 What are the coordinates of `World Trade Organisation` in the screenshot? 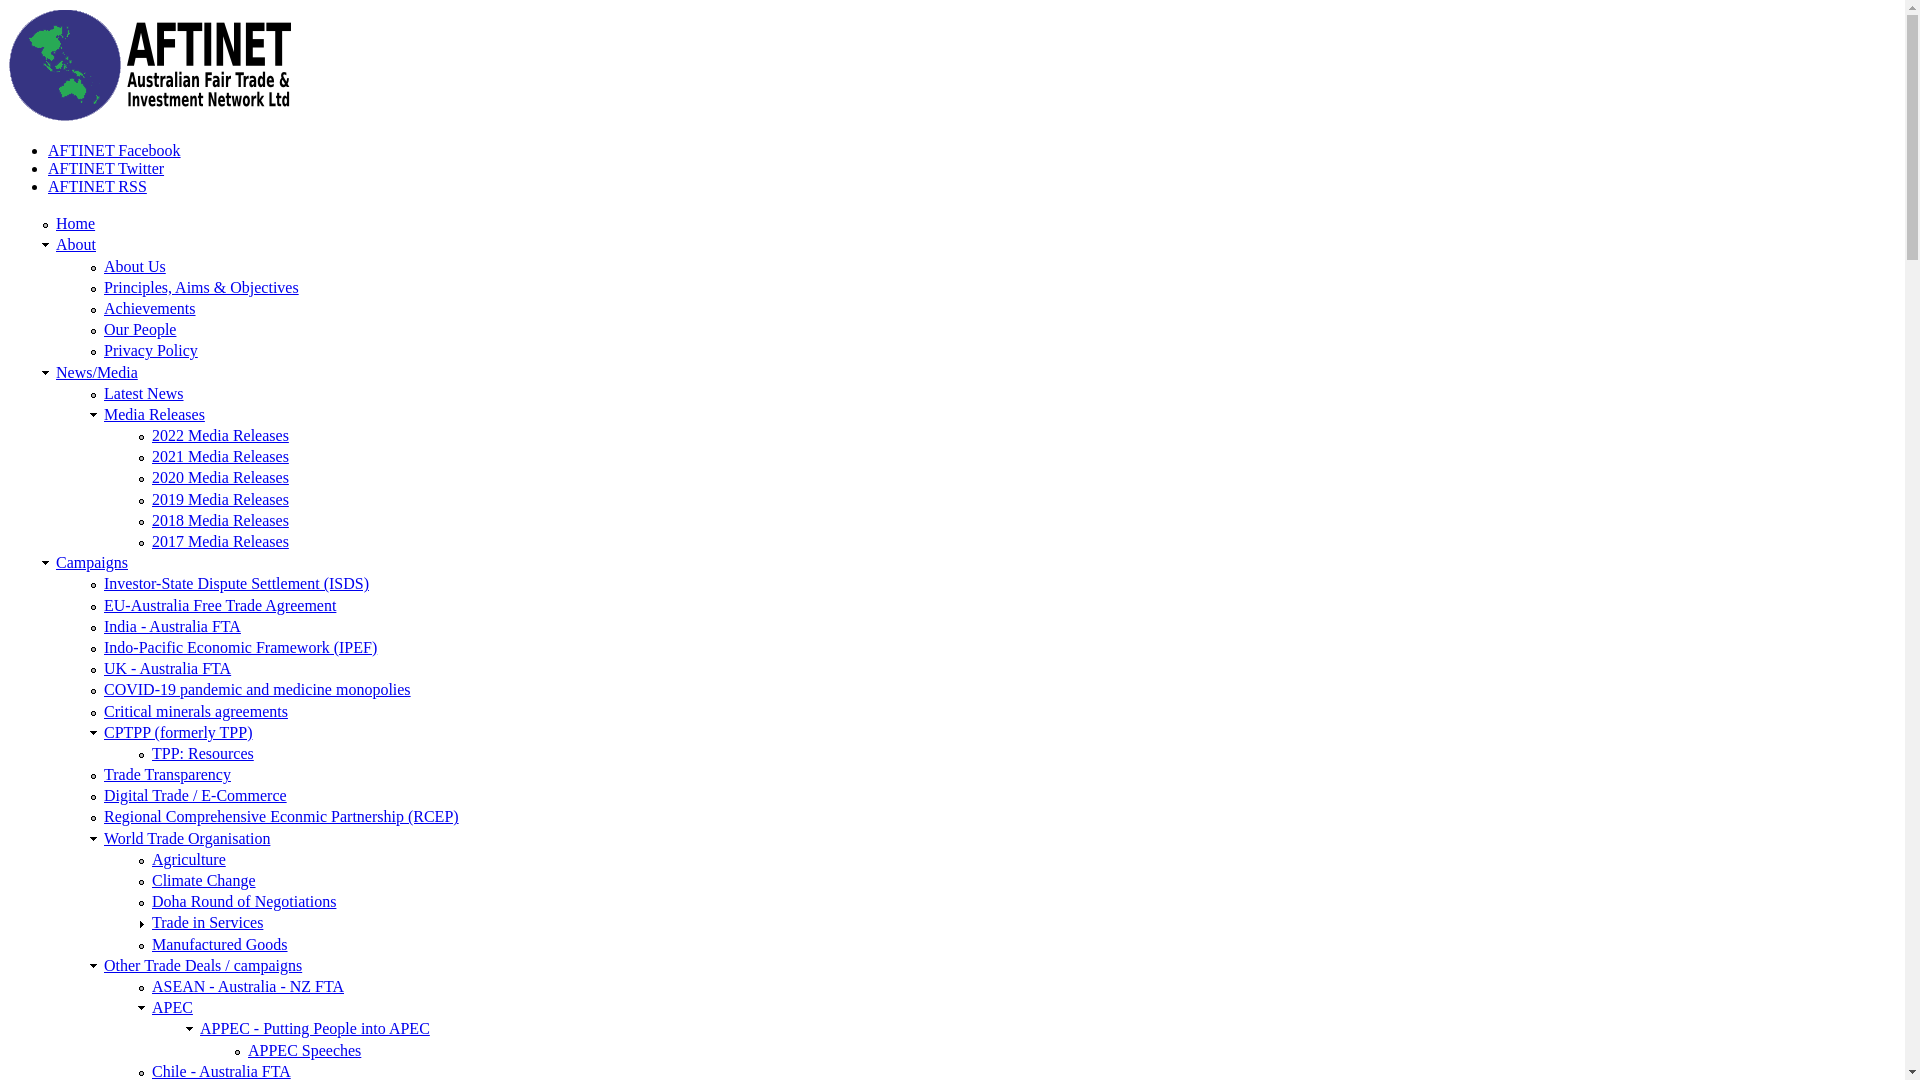 It's located at (187, 838).